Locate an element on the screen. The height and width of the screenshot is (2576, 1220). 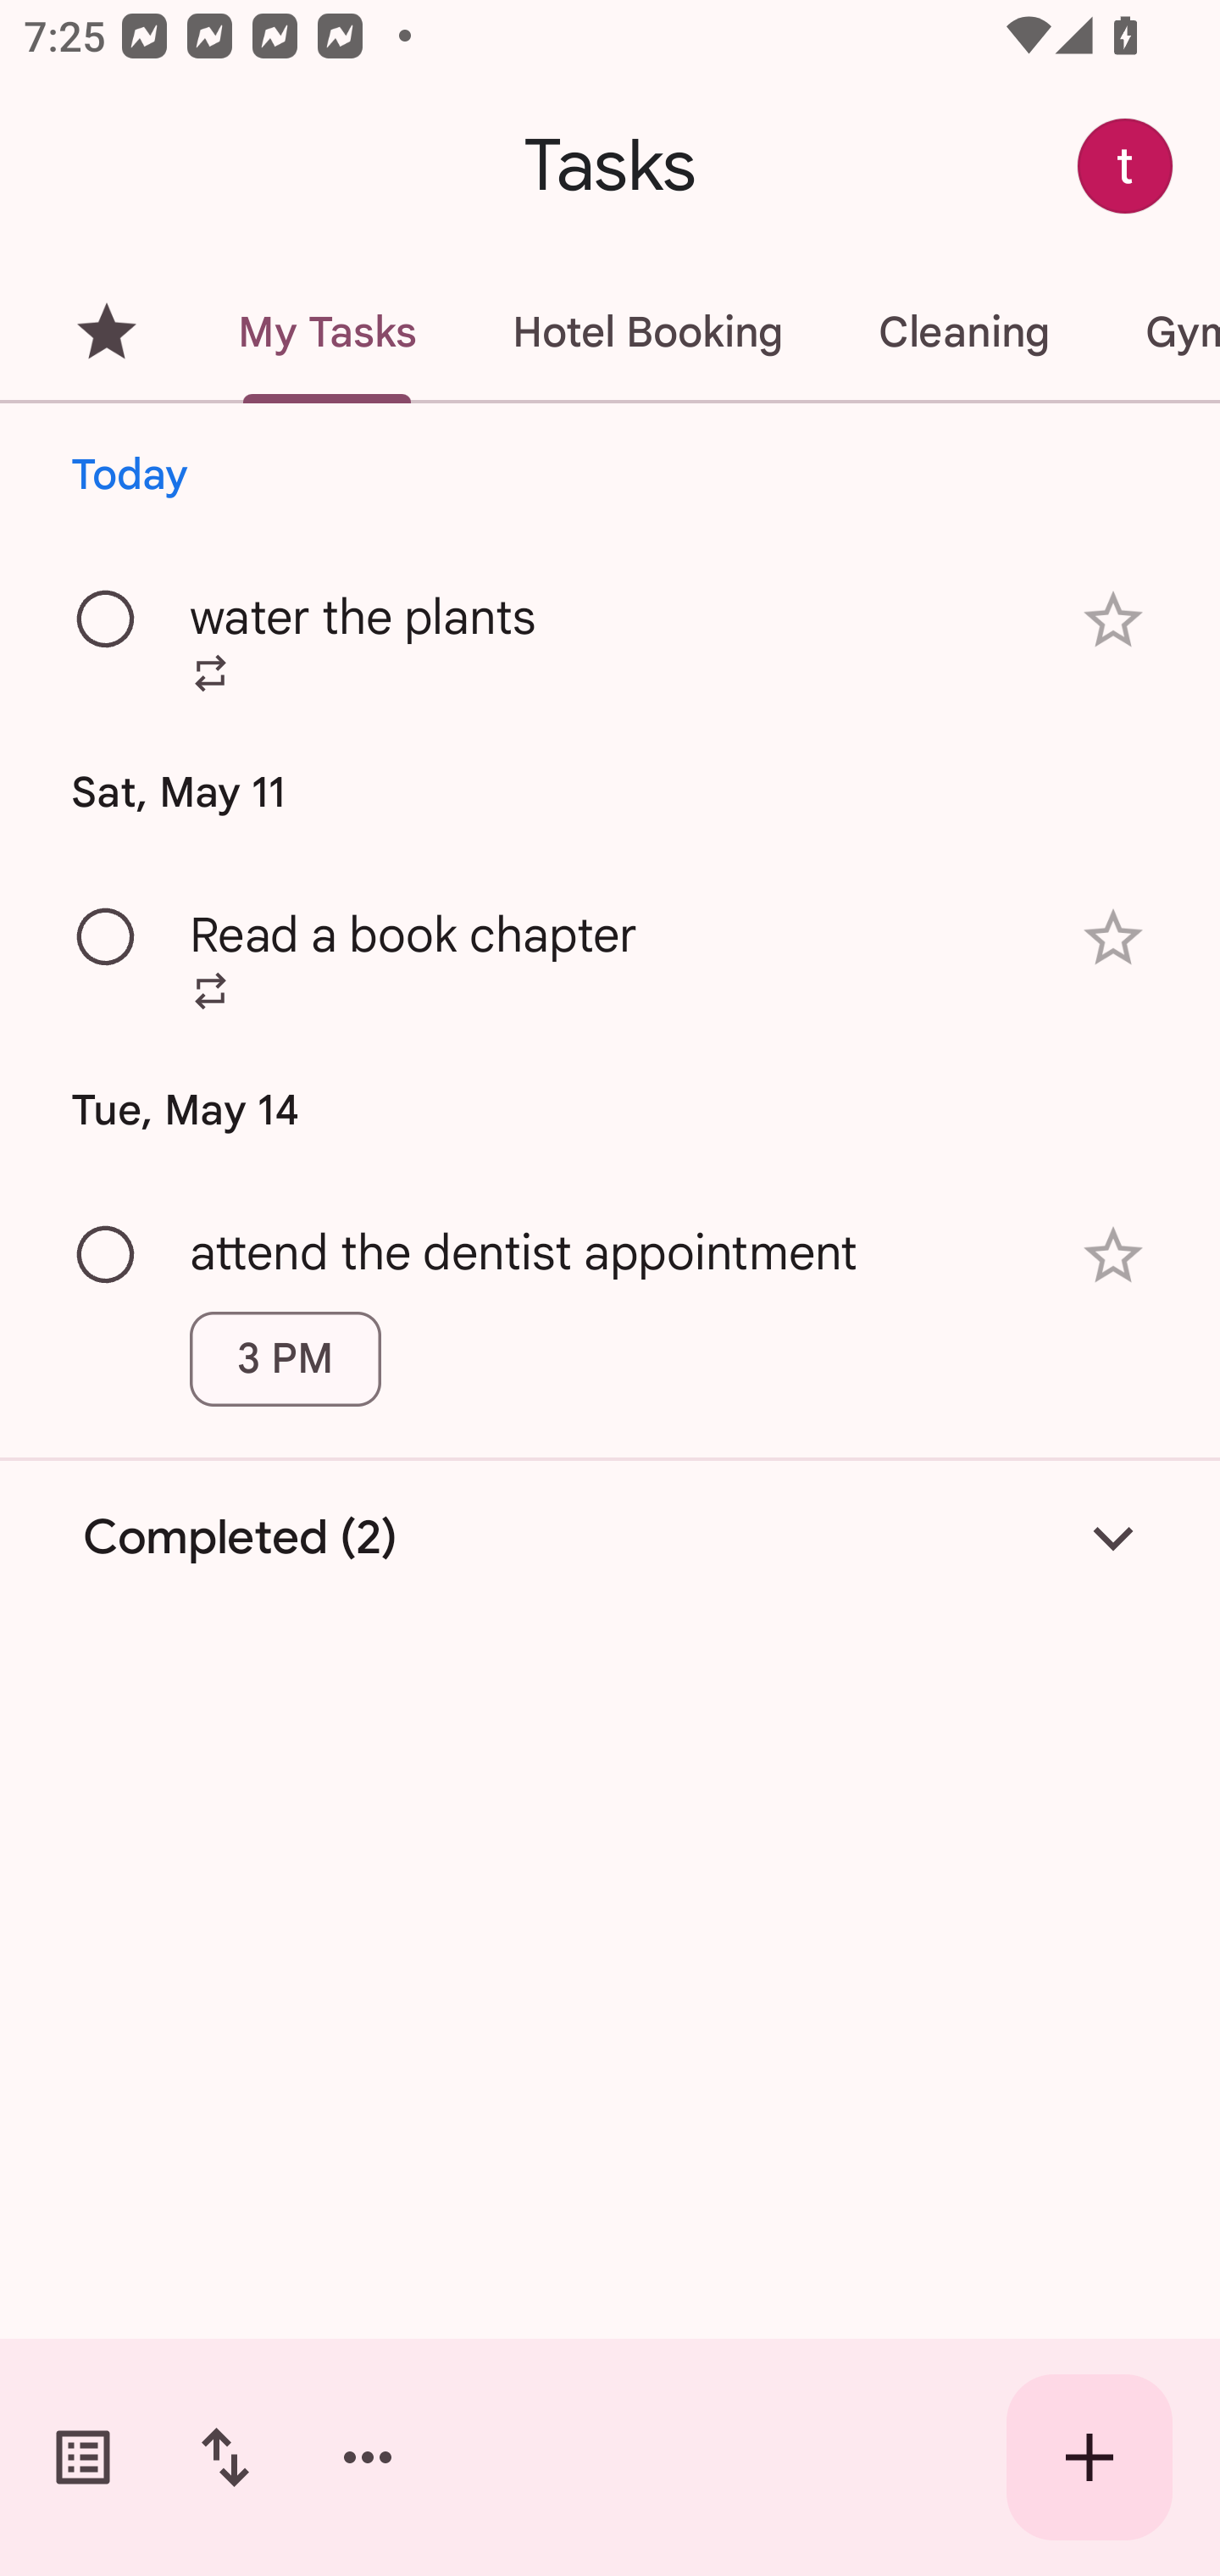
Add star is located at coordinates (1113, 939).